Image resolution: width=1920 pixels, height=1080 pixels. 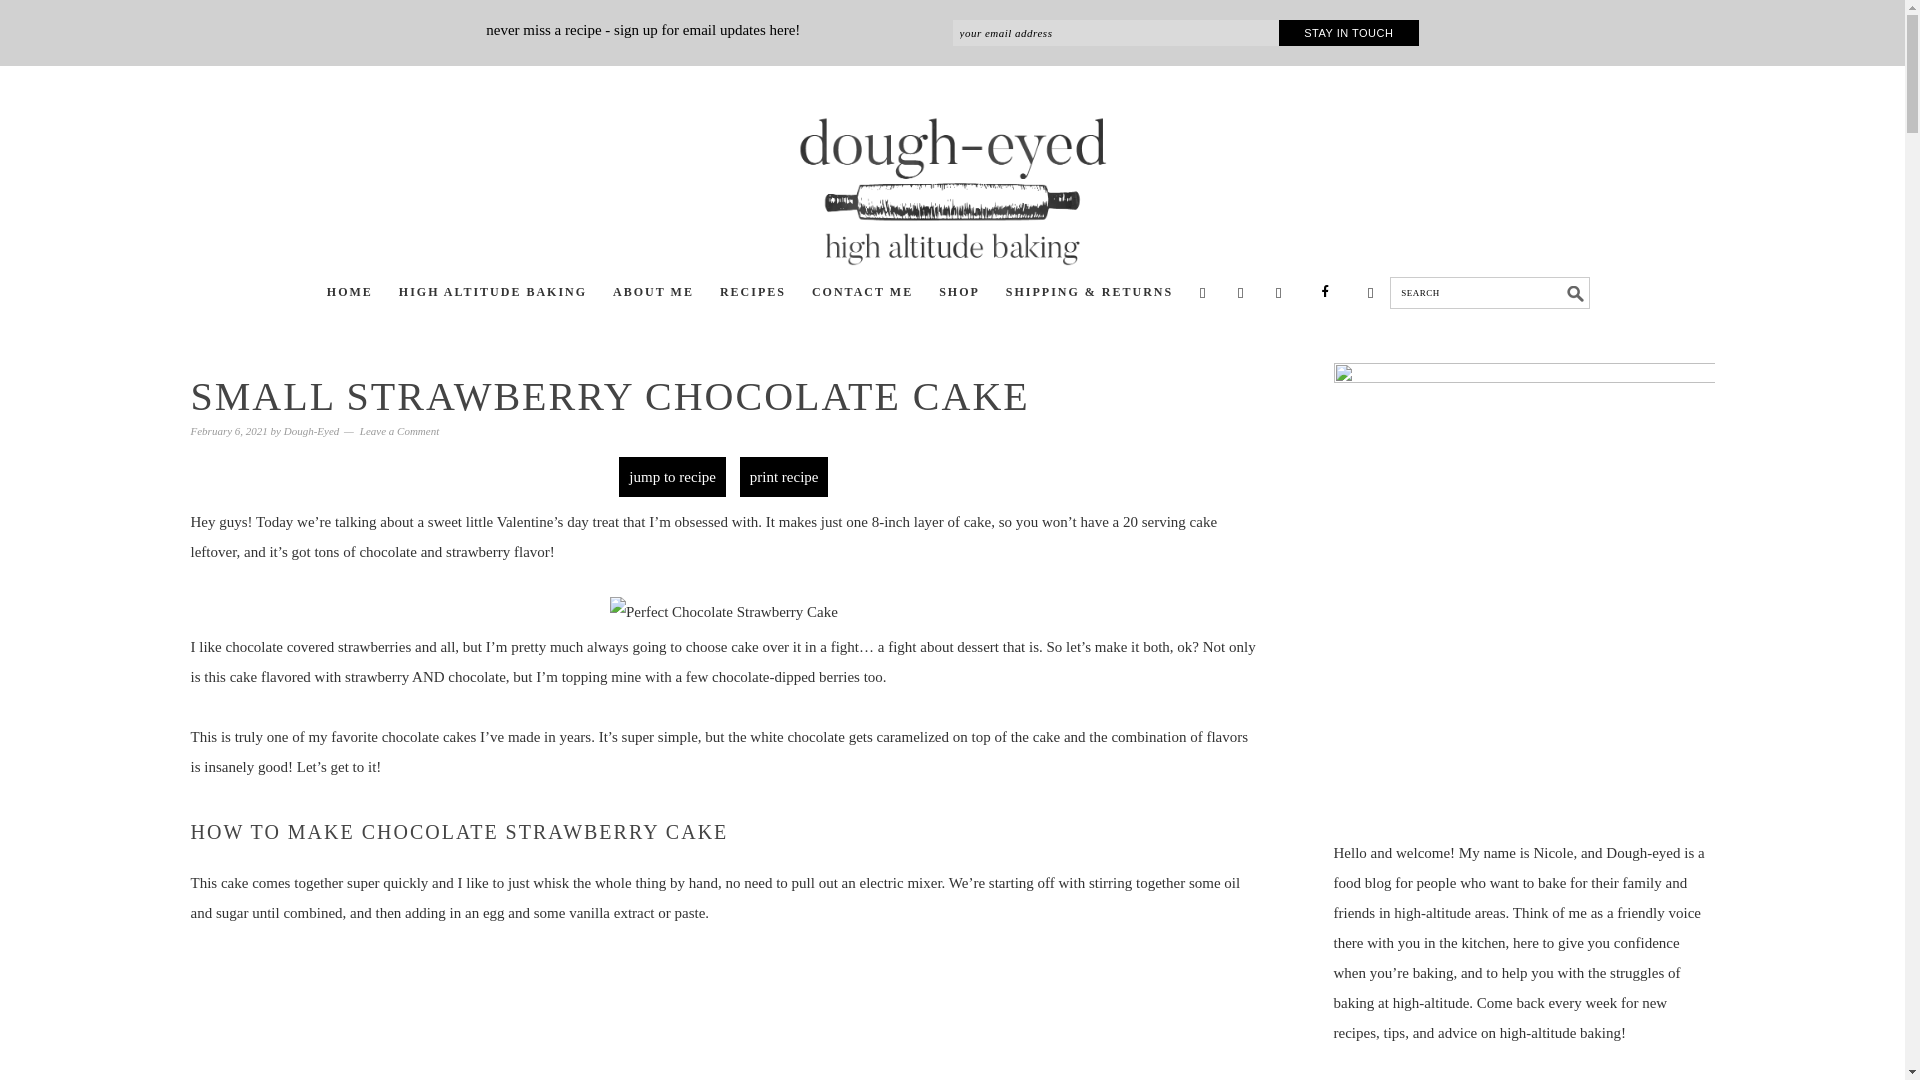 I want to click on Twitter, so click(x=1202, y=292).